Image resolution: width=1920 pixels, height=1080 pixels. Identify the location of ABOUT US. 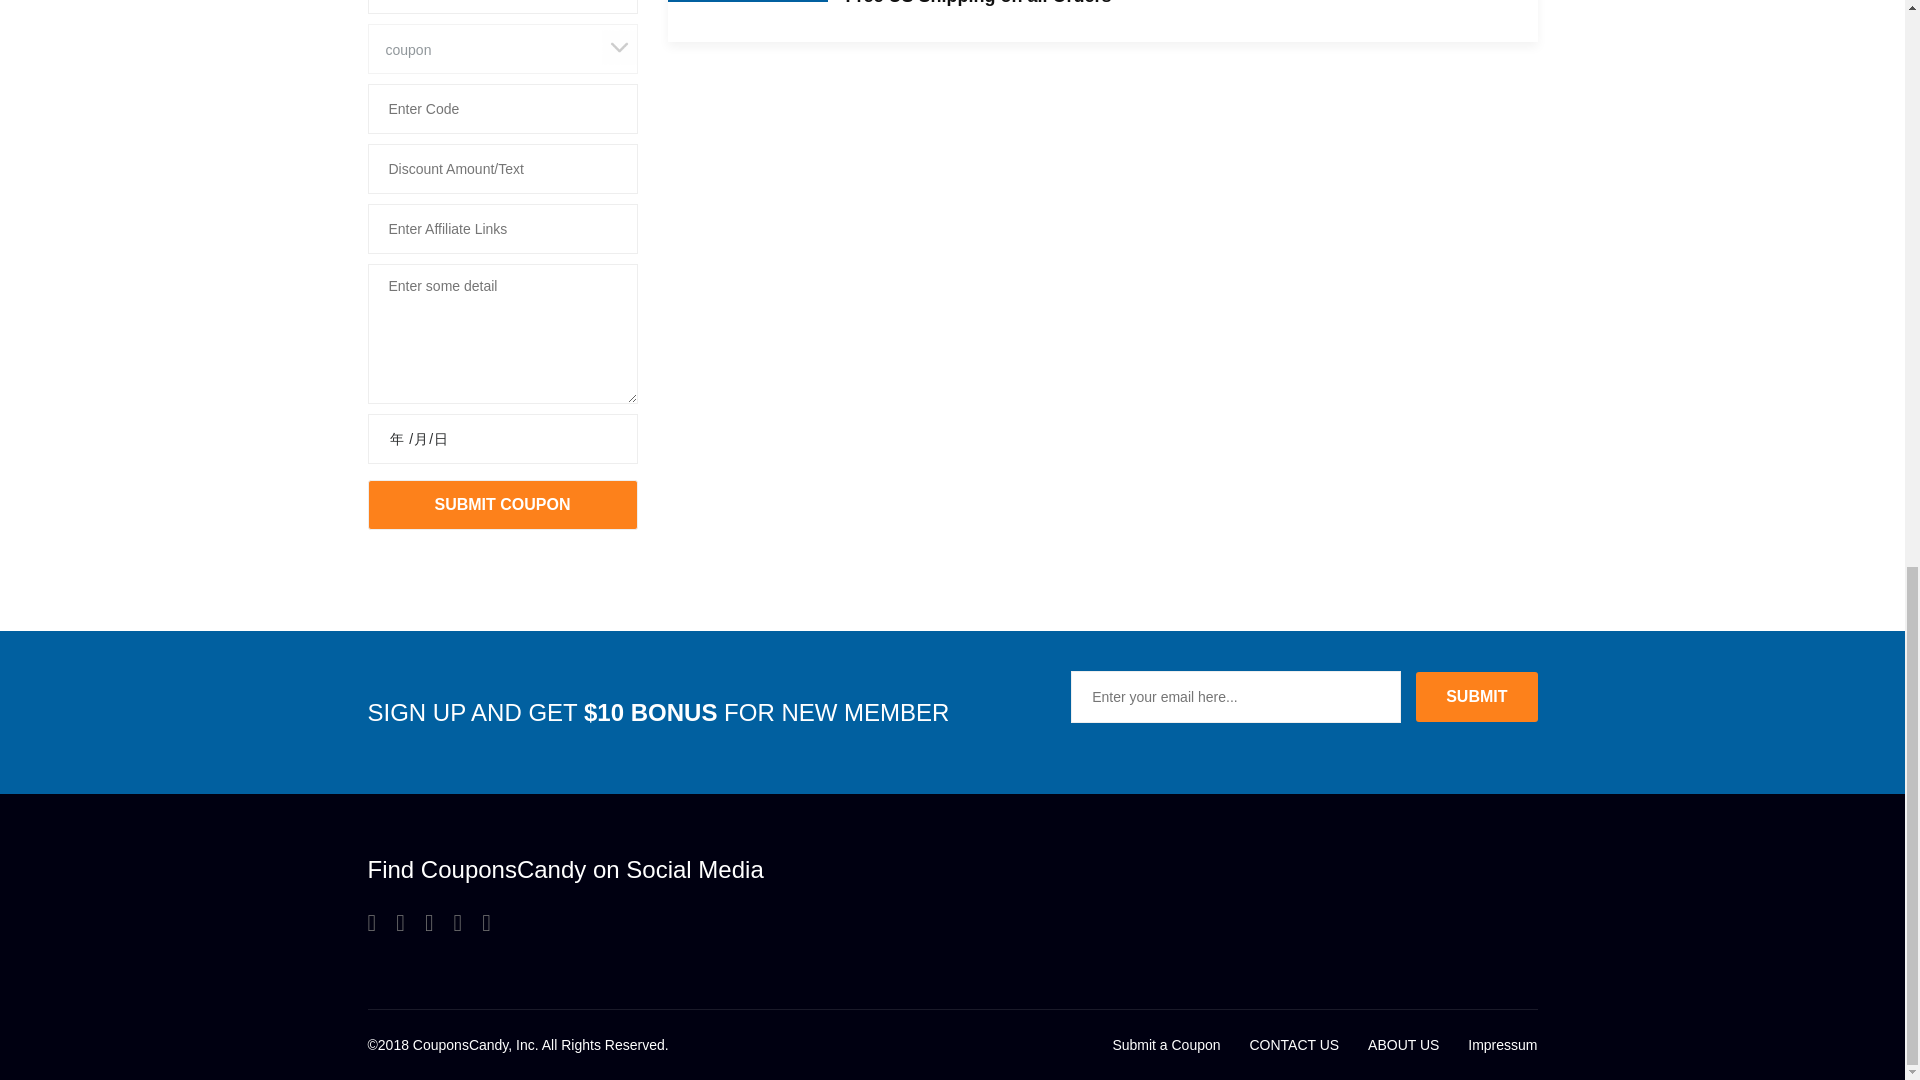
(1402, 1044).